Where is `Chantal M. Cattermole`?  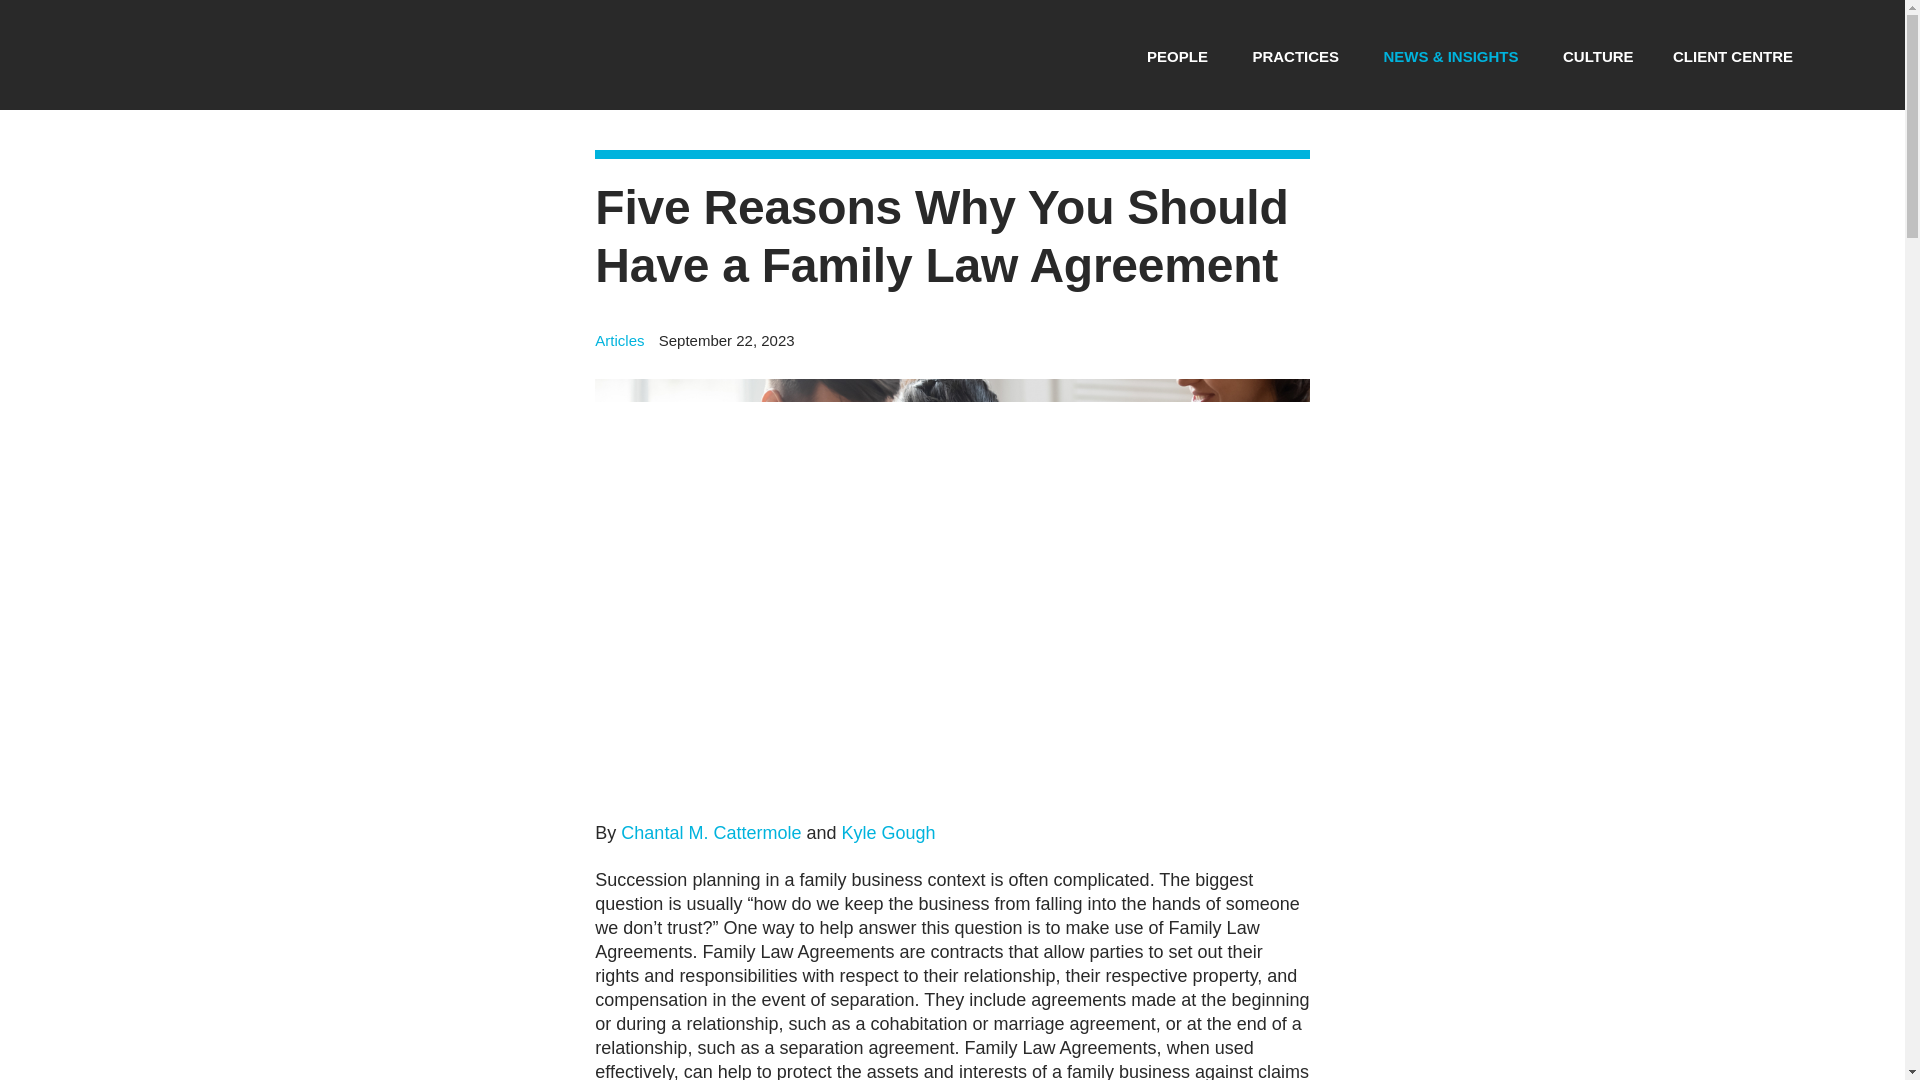 Chantal M. Cattermole is located at coordinates (710, 832).